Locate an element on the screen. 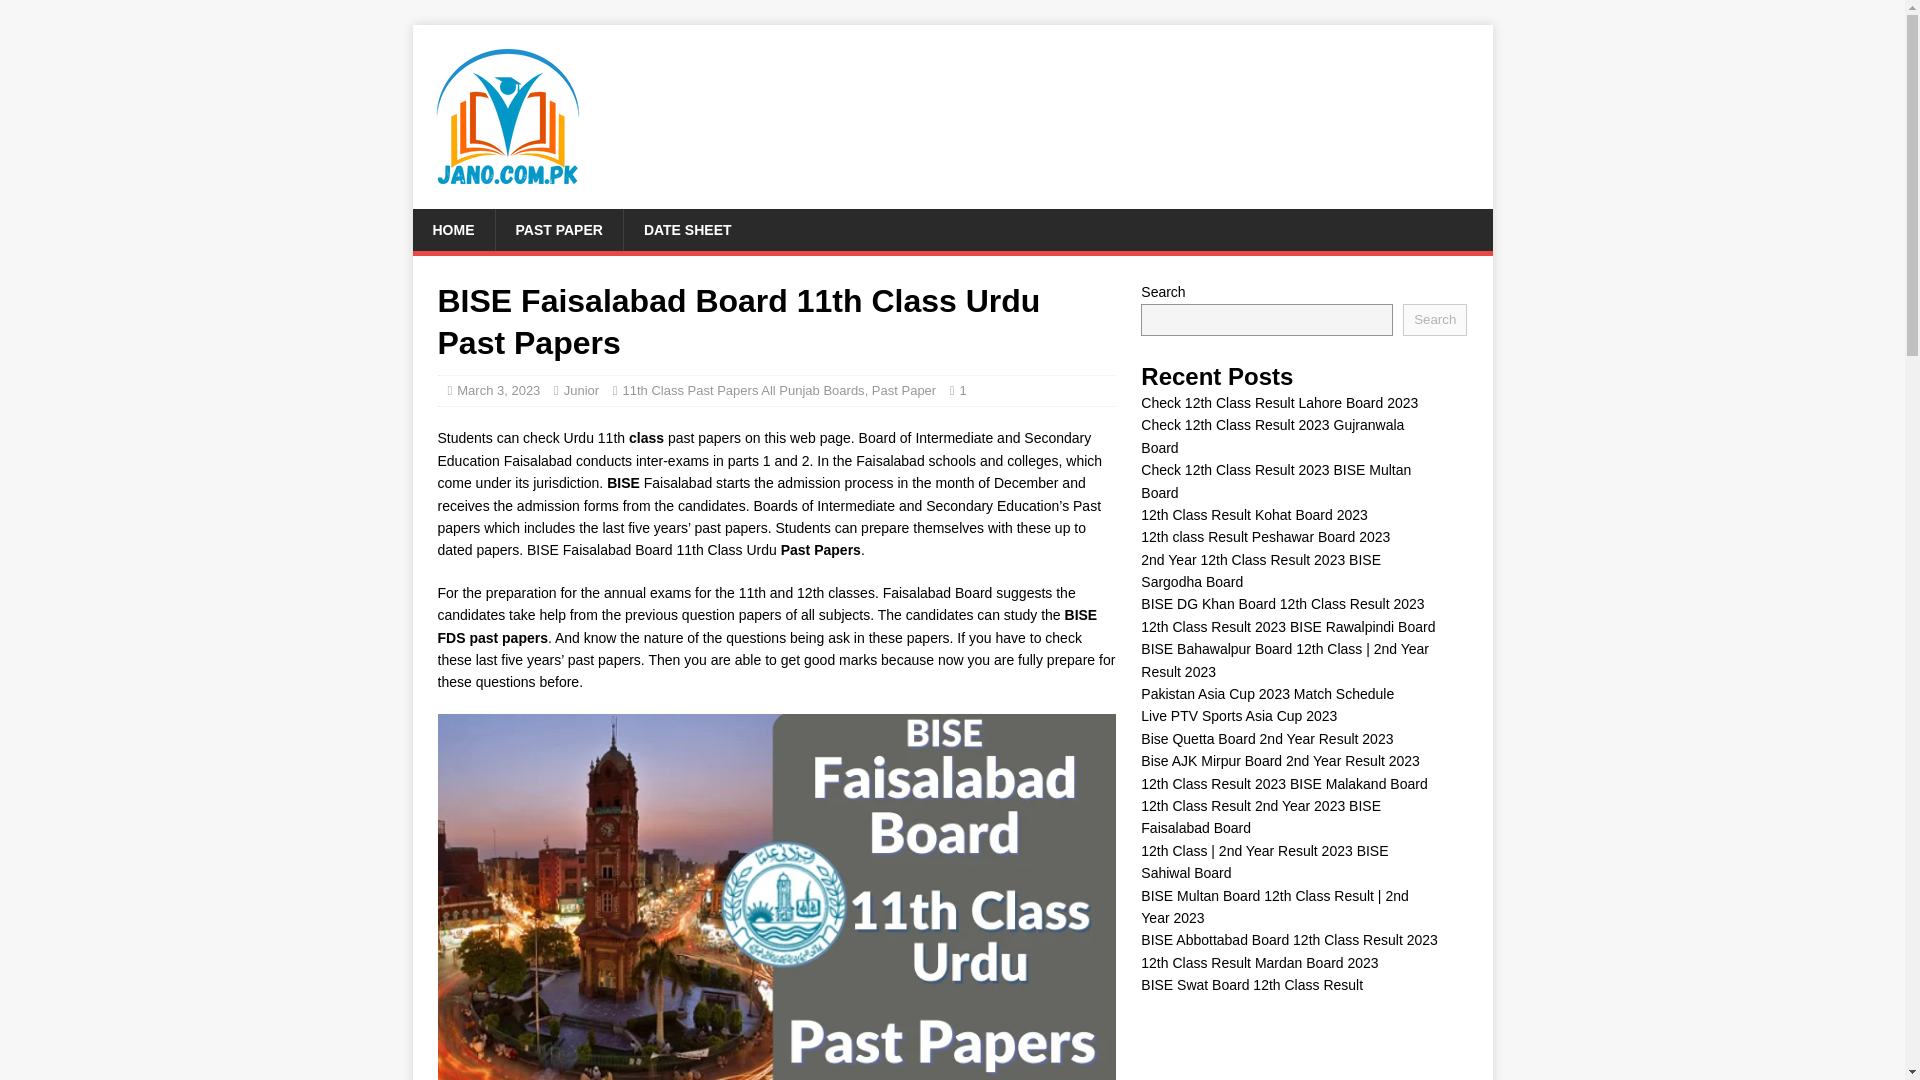 This screenshot has width=1920, height=1080. Junior is located at coordinates (582, 390).